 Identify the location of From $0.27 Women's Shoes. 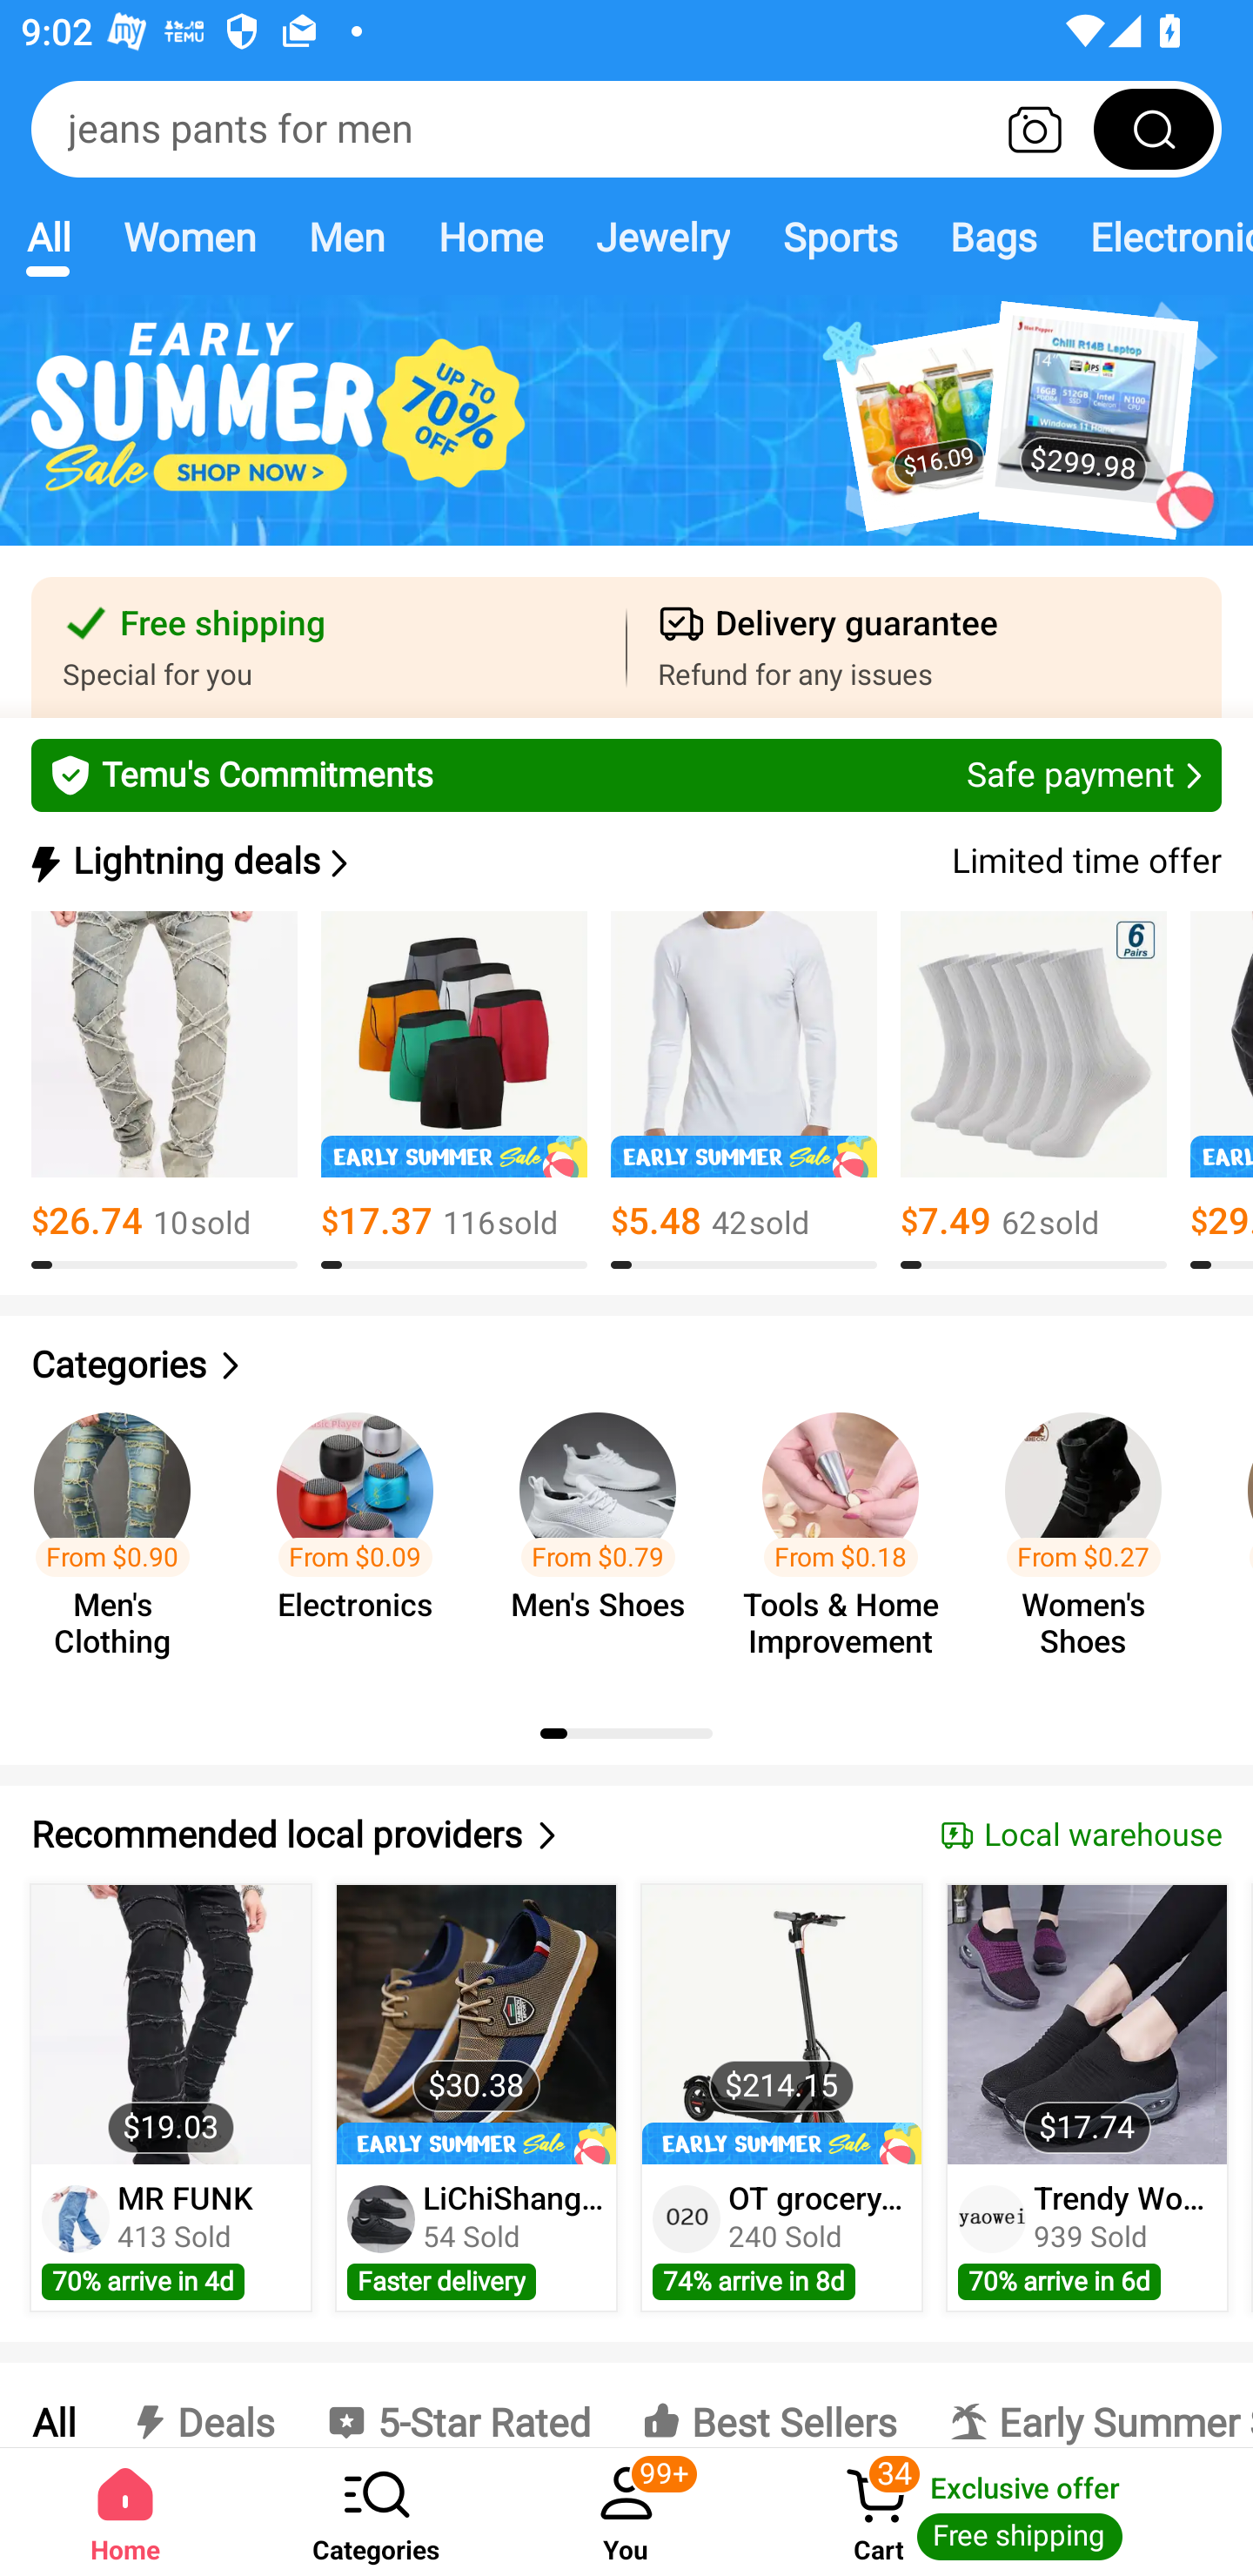
(1093, 1539).